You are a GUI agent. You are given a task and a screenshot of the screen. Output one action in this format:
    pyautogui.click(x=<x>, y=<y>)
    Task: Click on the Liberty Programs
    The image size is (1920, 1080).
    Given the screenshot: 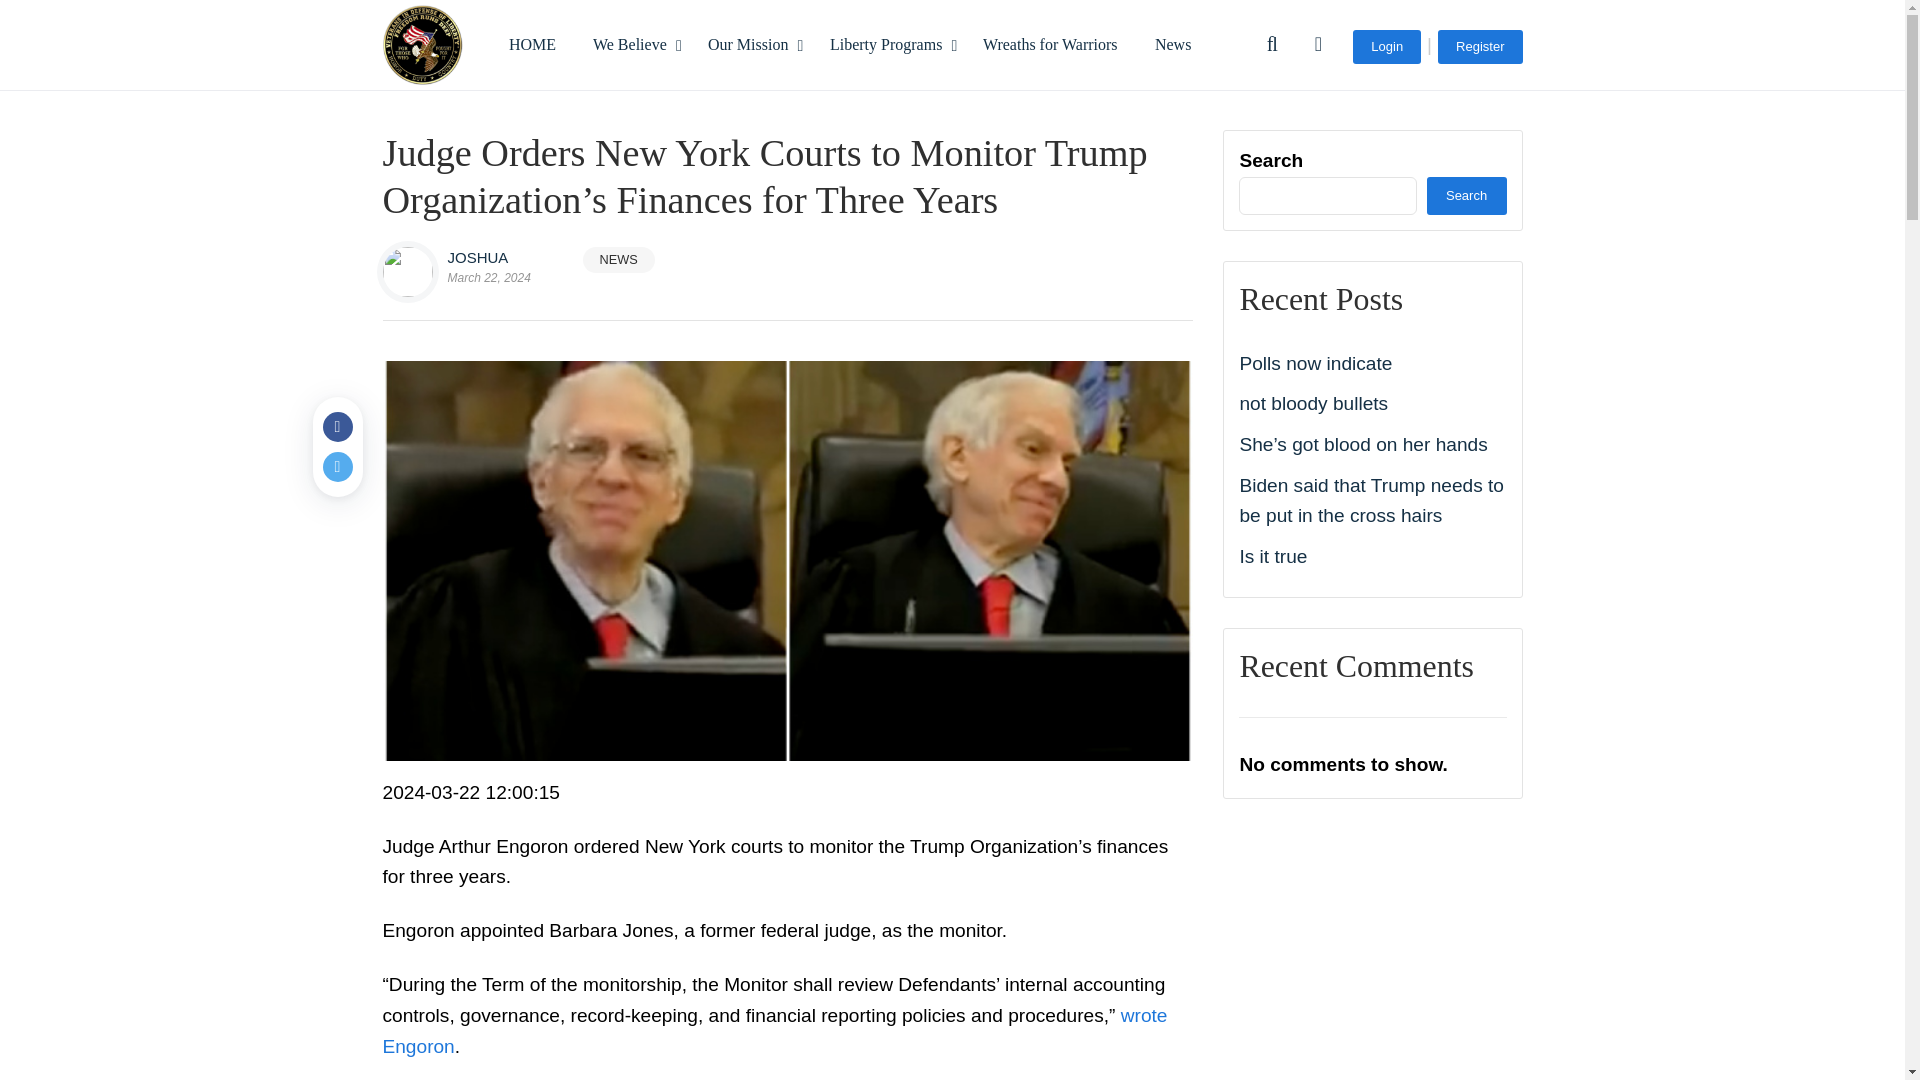 What is the action you would take?
    pyautogui.click(x=888, y=44)
    